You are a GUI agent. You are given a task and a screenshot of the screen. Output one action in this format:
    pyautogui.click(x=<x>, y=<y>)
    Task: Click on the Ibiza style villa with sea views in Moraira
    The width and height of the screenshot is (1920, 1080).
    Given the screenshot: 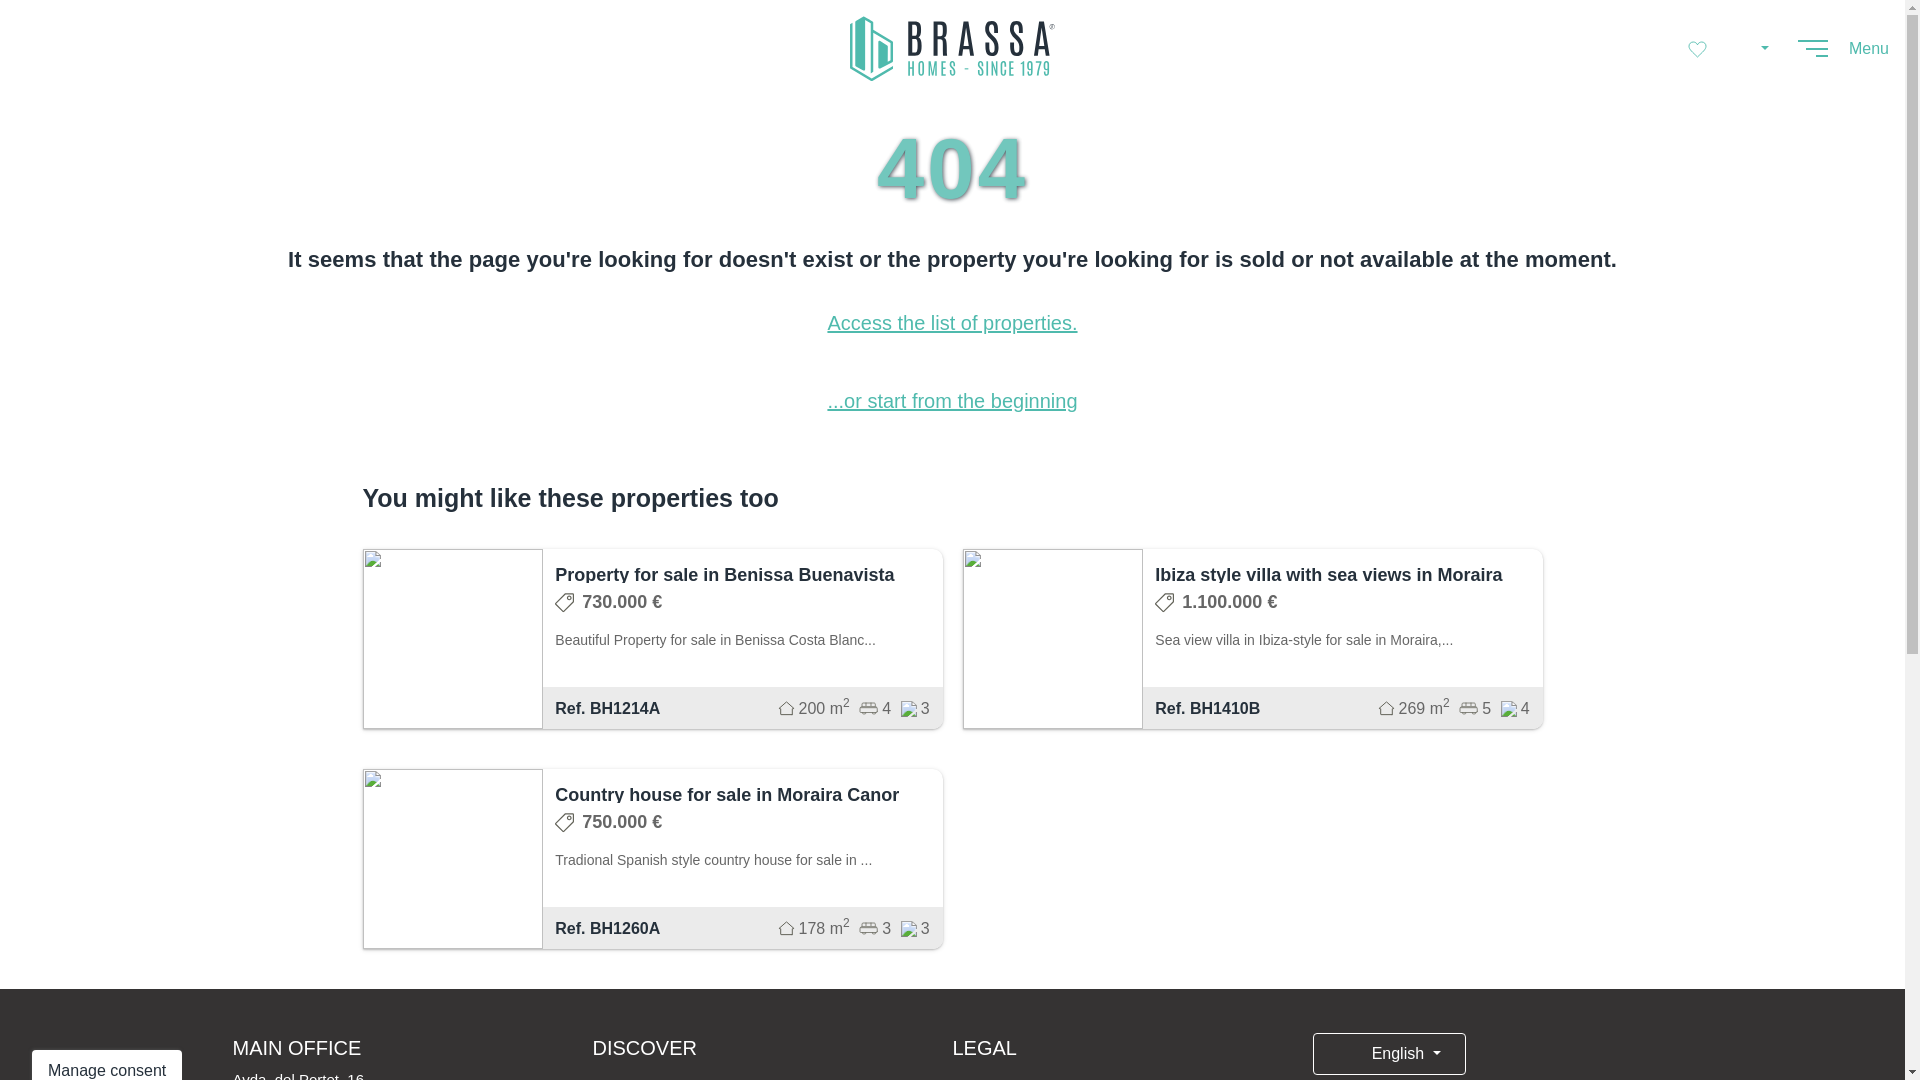 What is the action you would take?
    pyautogui.click(x=1328, y=574)
    